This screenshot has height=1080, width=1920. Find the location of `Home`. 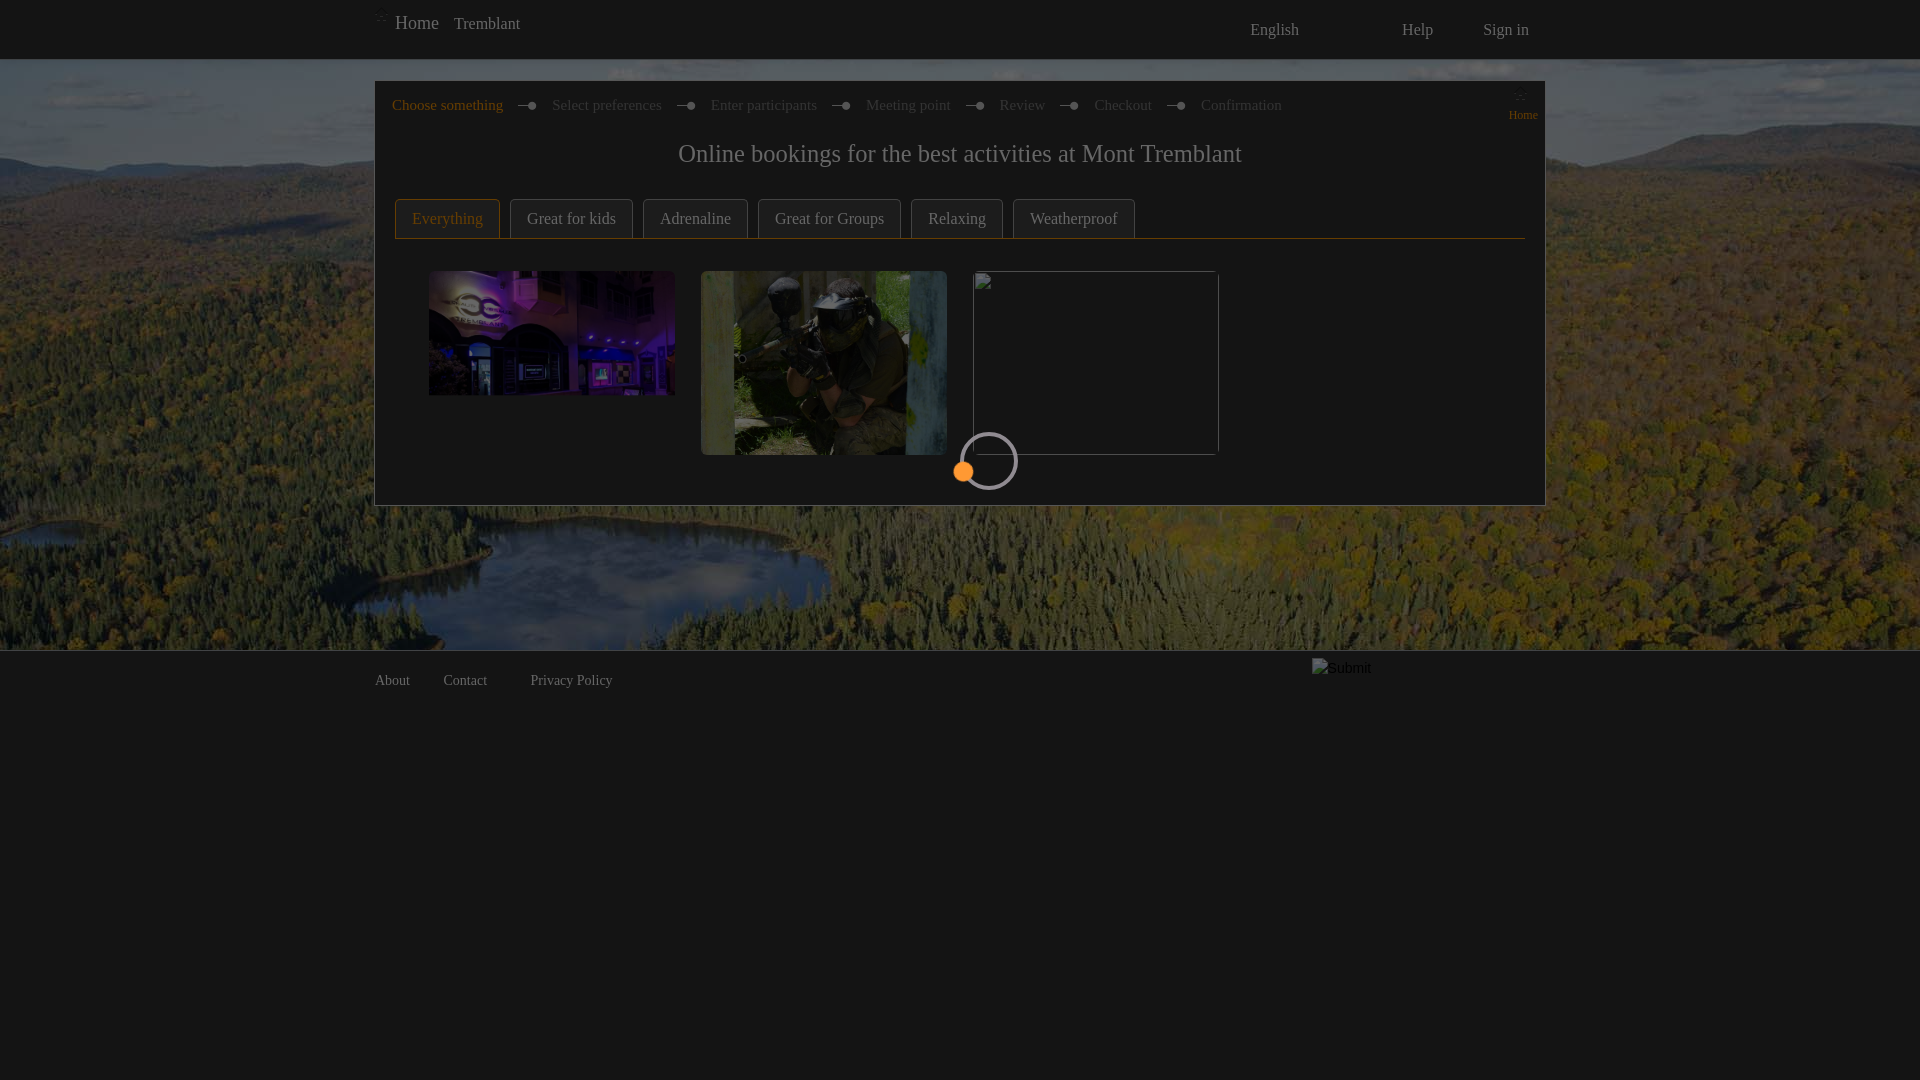

Home is located at coordinates (407, 23).